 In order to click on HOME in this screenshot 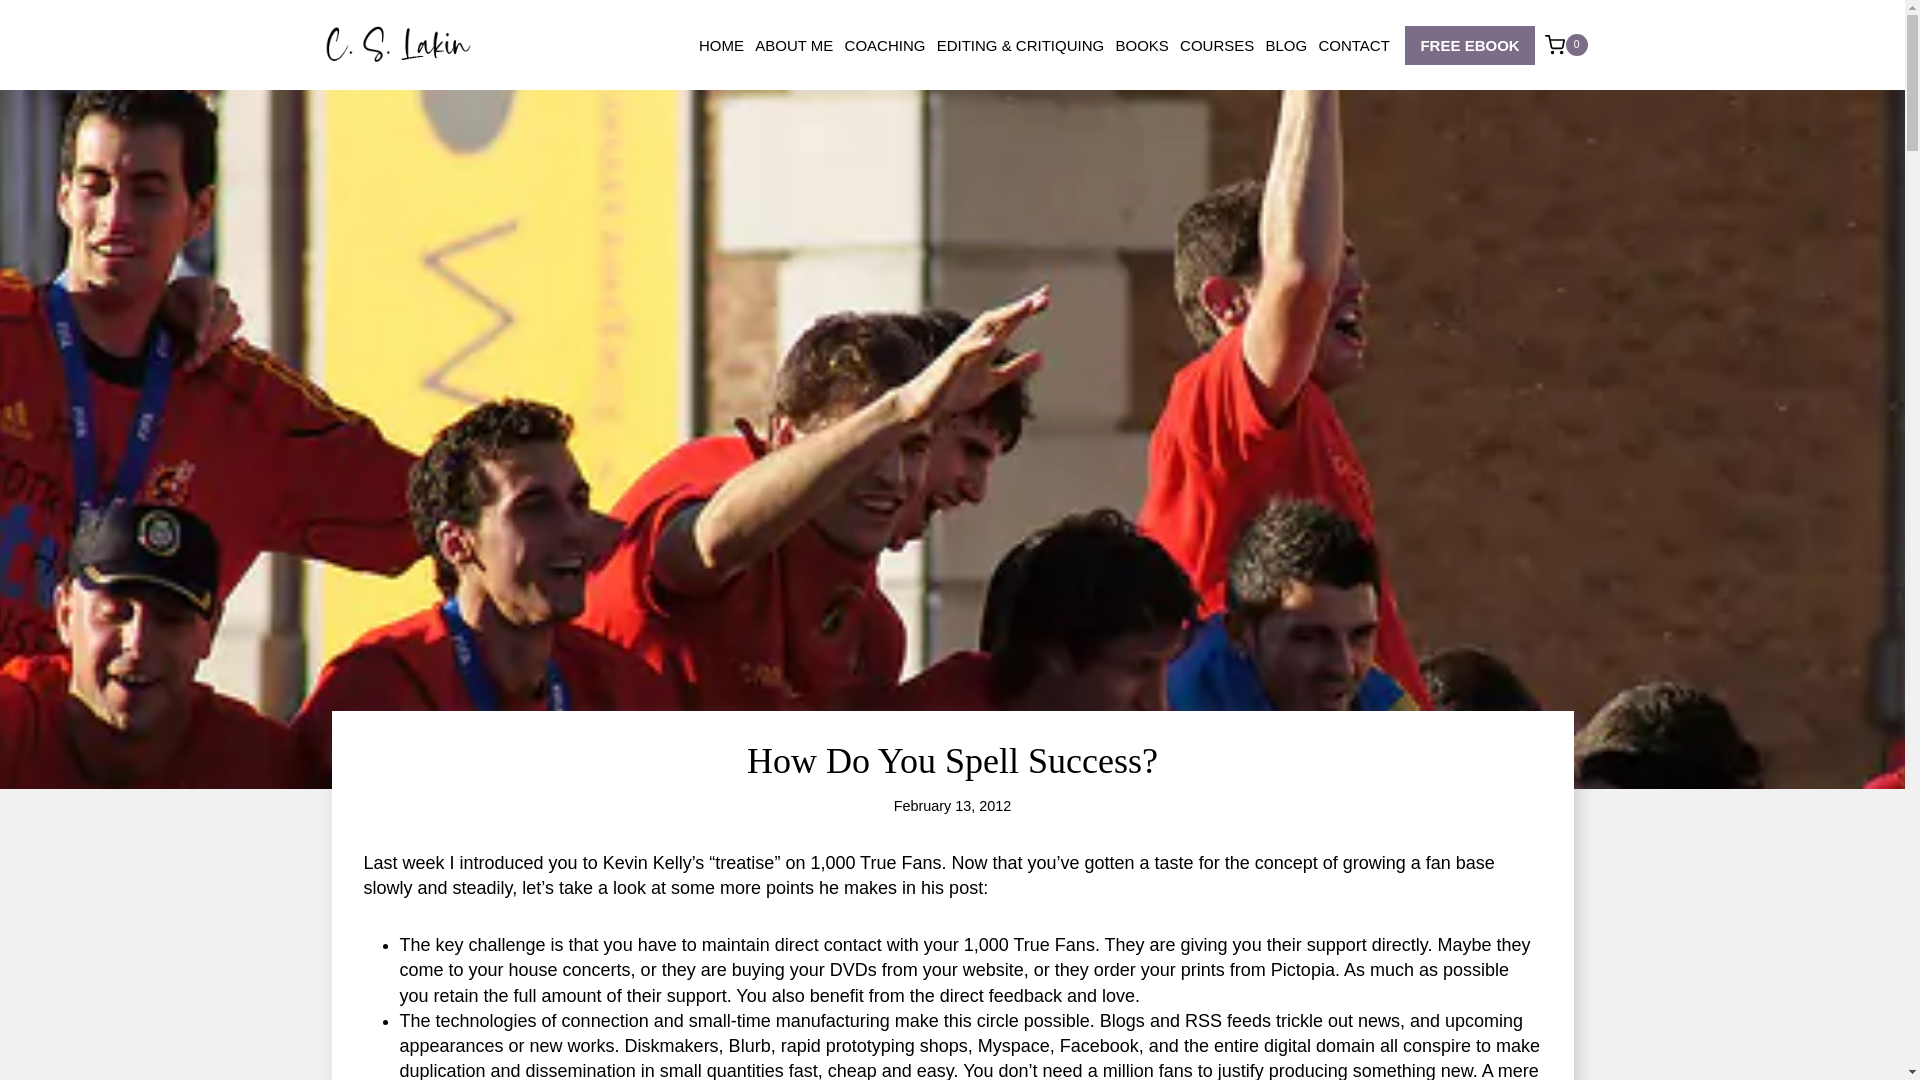, I will do `click(720, 45)`.